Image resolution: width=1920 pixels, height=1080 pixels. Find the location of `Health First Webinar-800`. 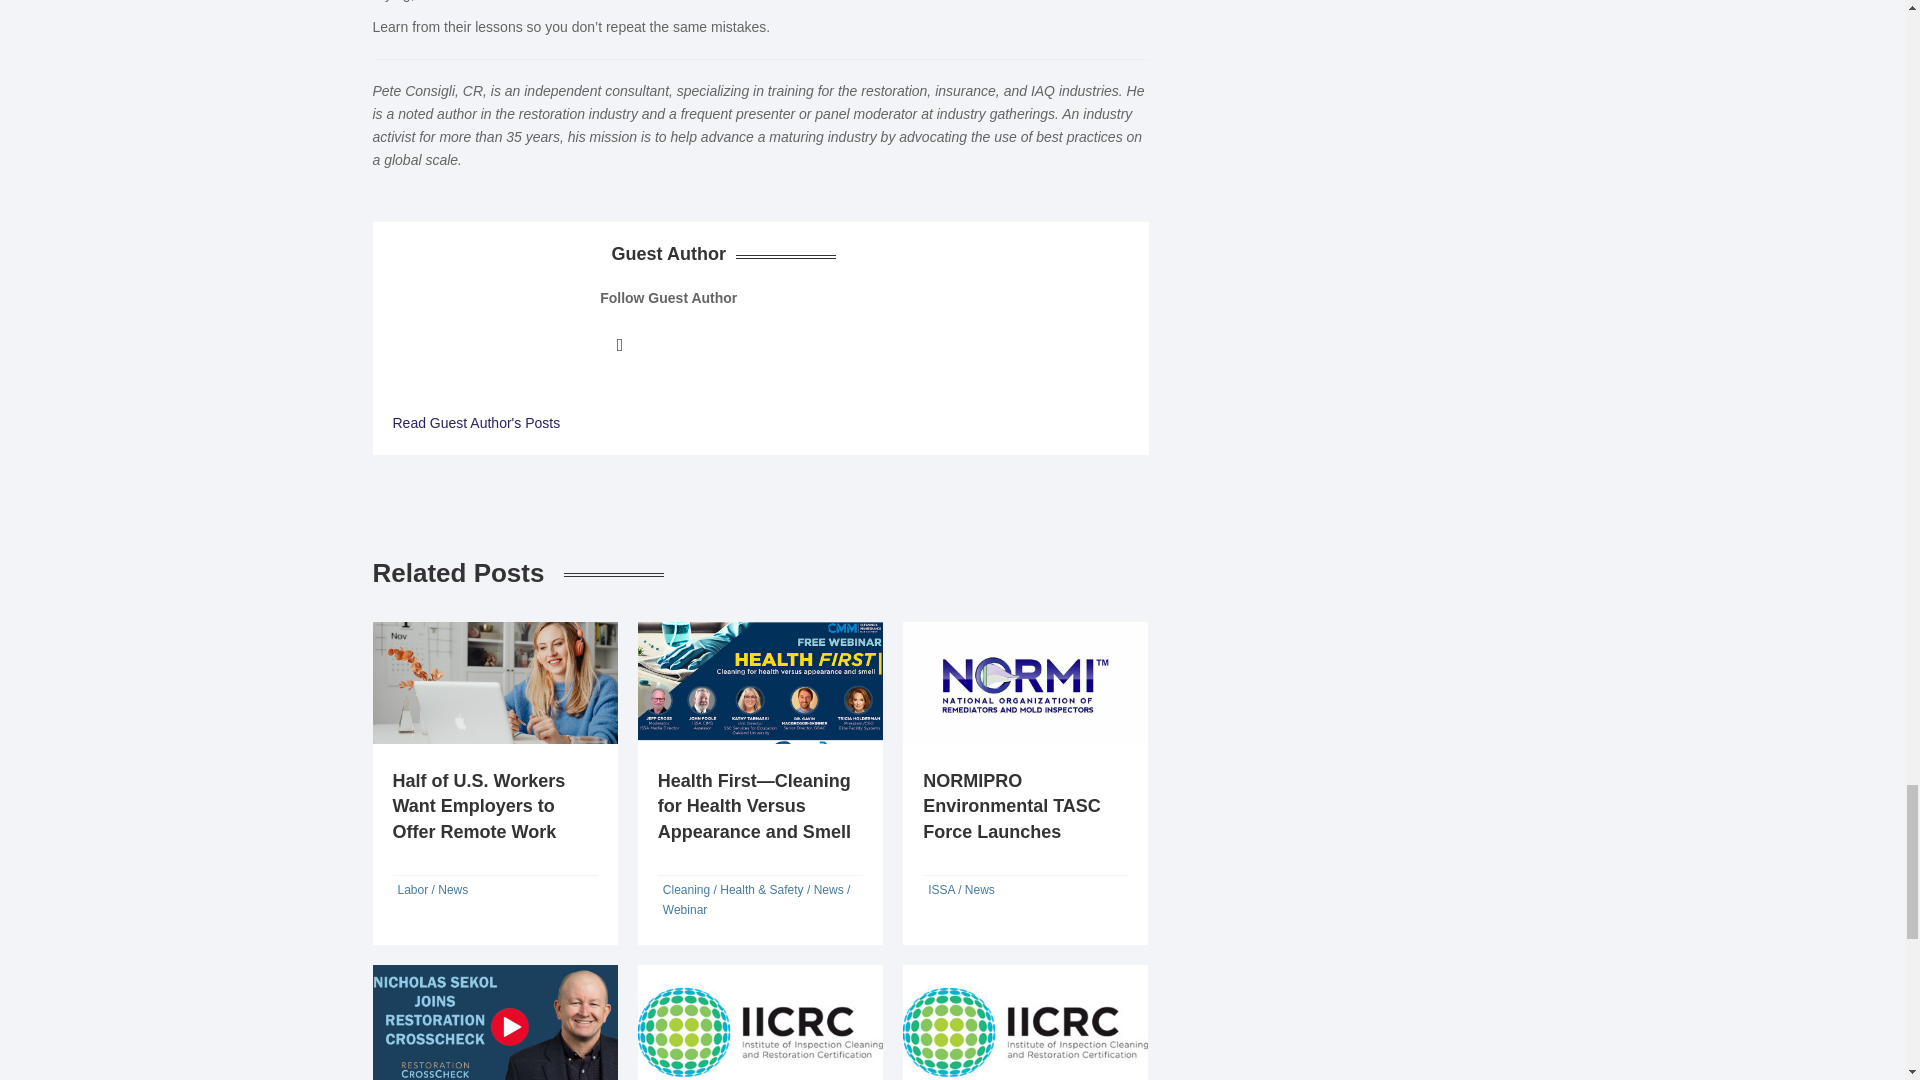

Health First Webinar-800 is located at coordinates (760, 684).